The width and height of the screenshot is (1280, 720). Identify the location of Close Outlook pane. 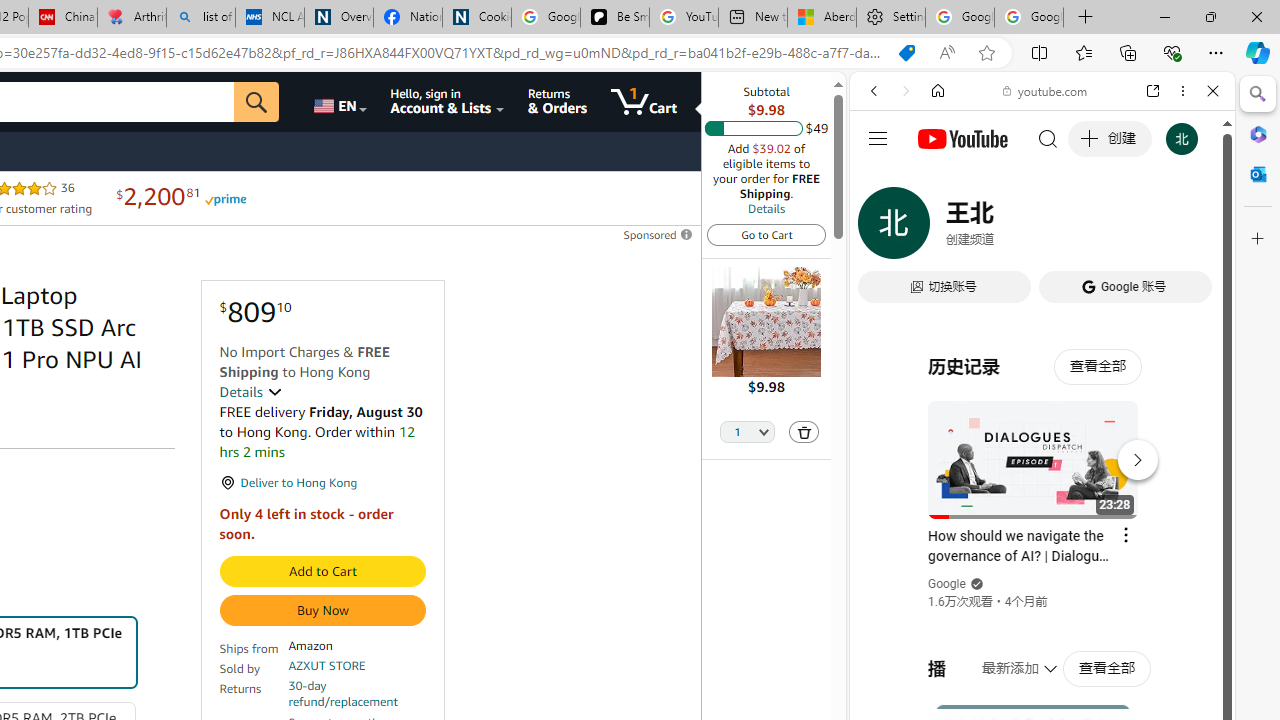
(1258, 174).